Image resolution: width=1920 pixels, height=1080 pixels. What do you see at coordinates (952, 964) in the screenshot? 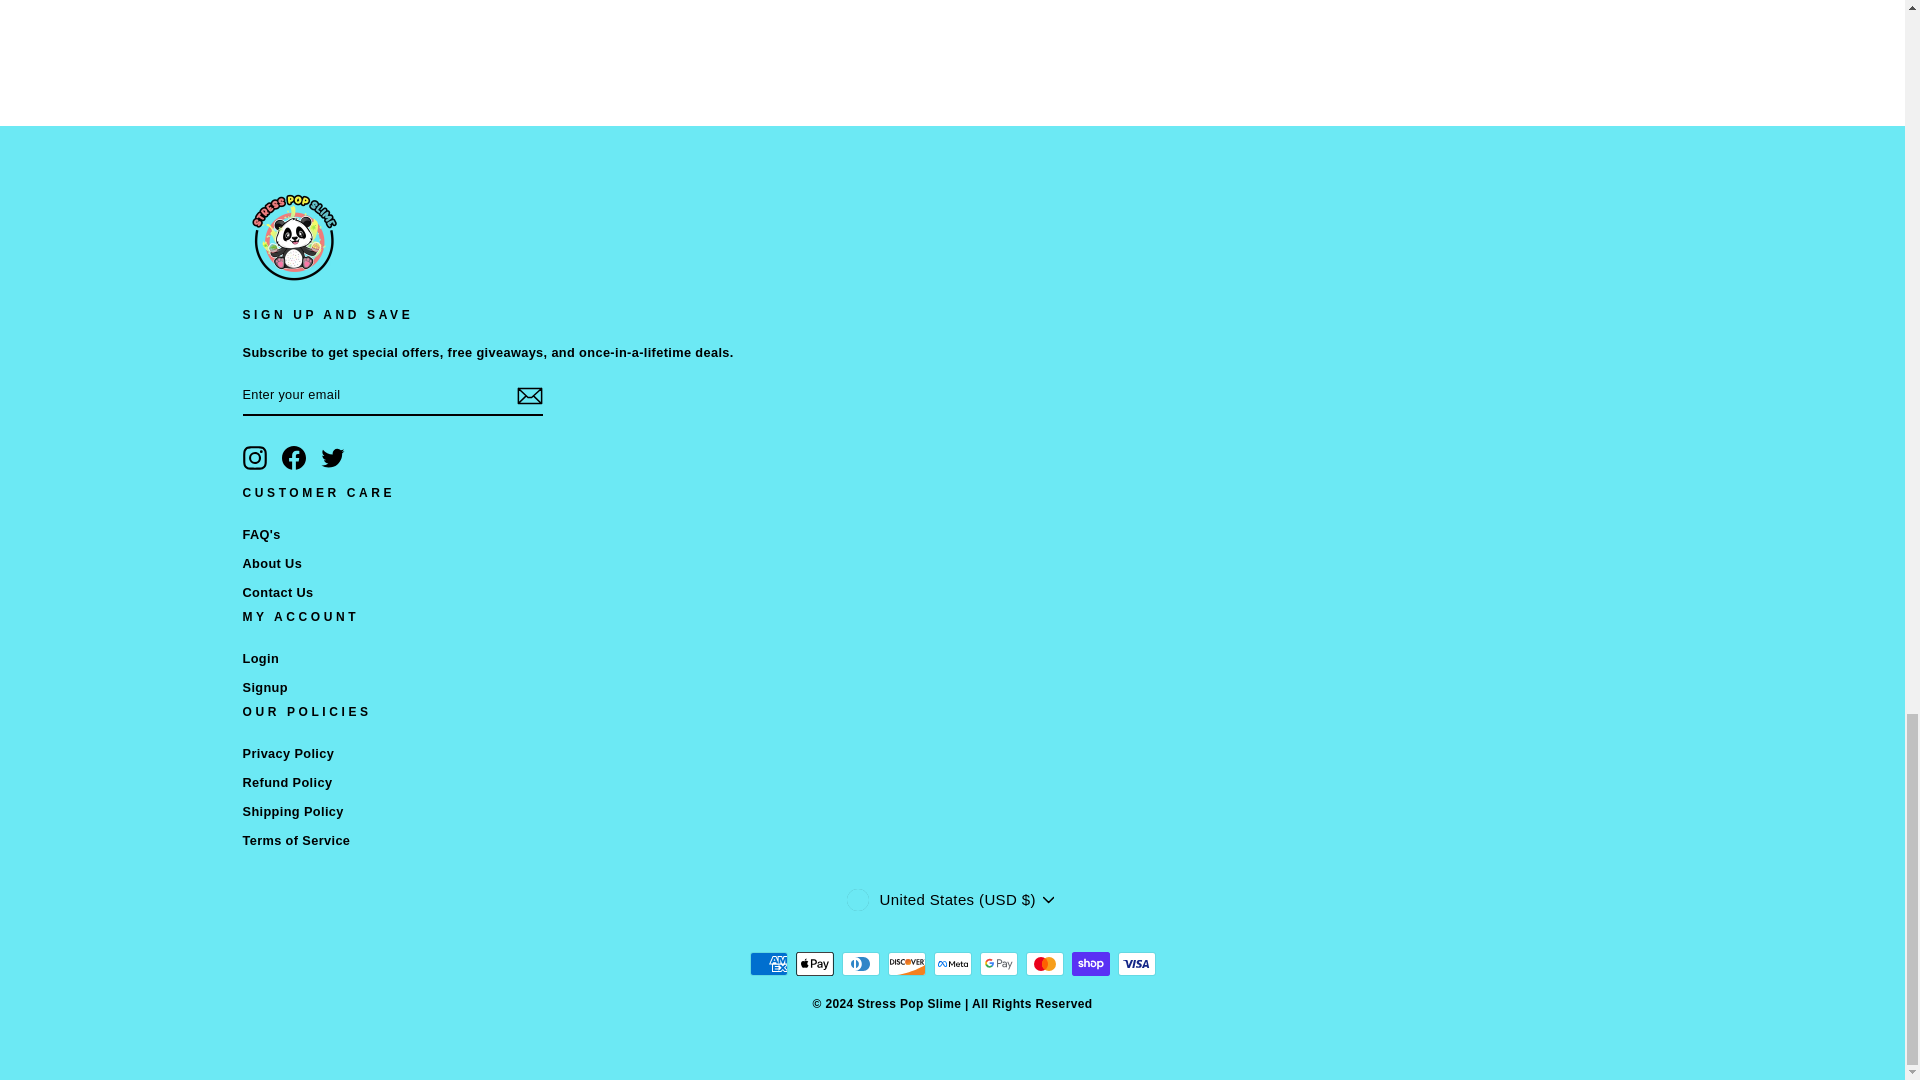
I see `Meta Pay` at bounding box center [952, 964].